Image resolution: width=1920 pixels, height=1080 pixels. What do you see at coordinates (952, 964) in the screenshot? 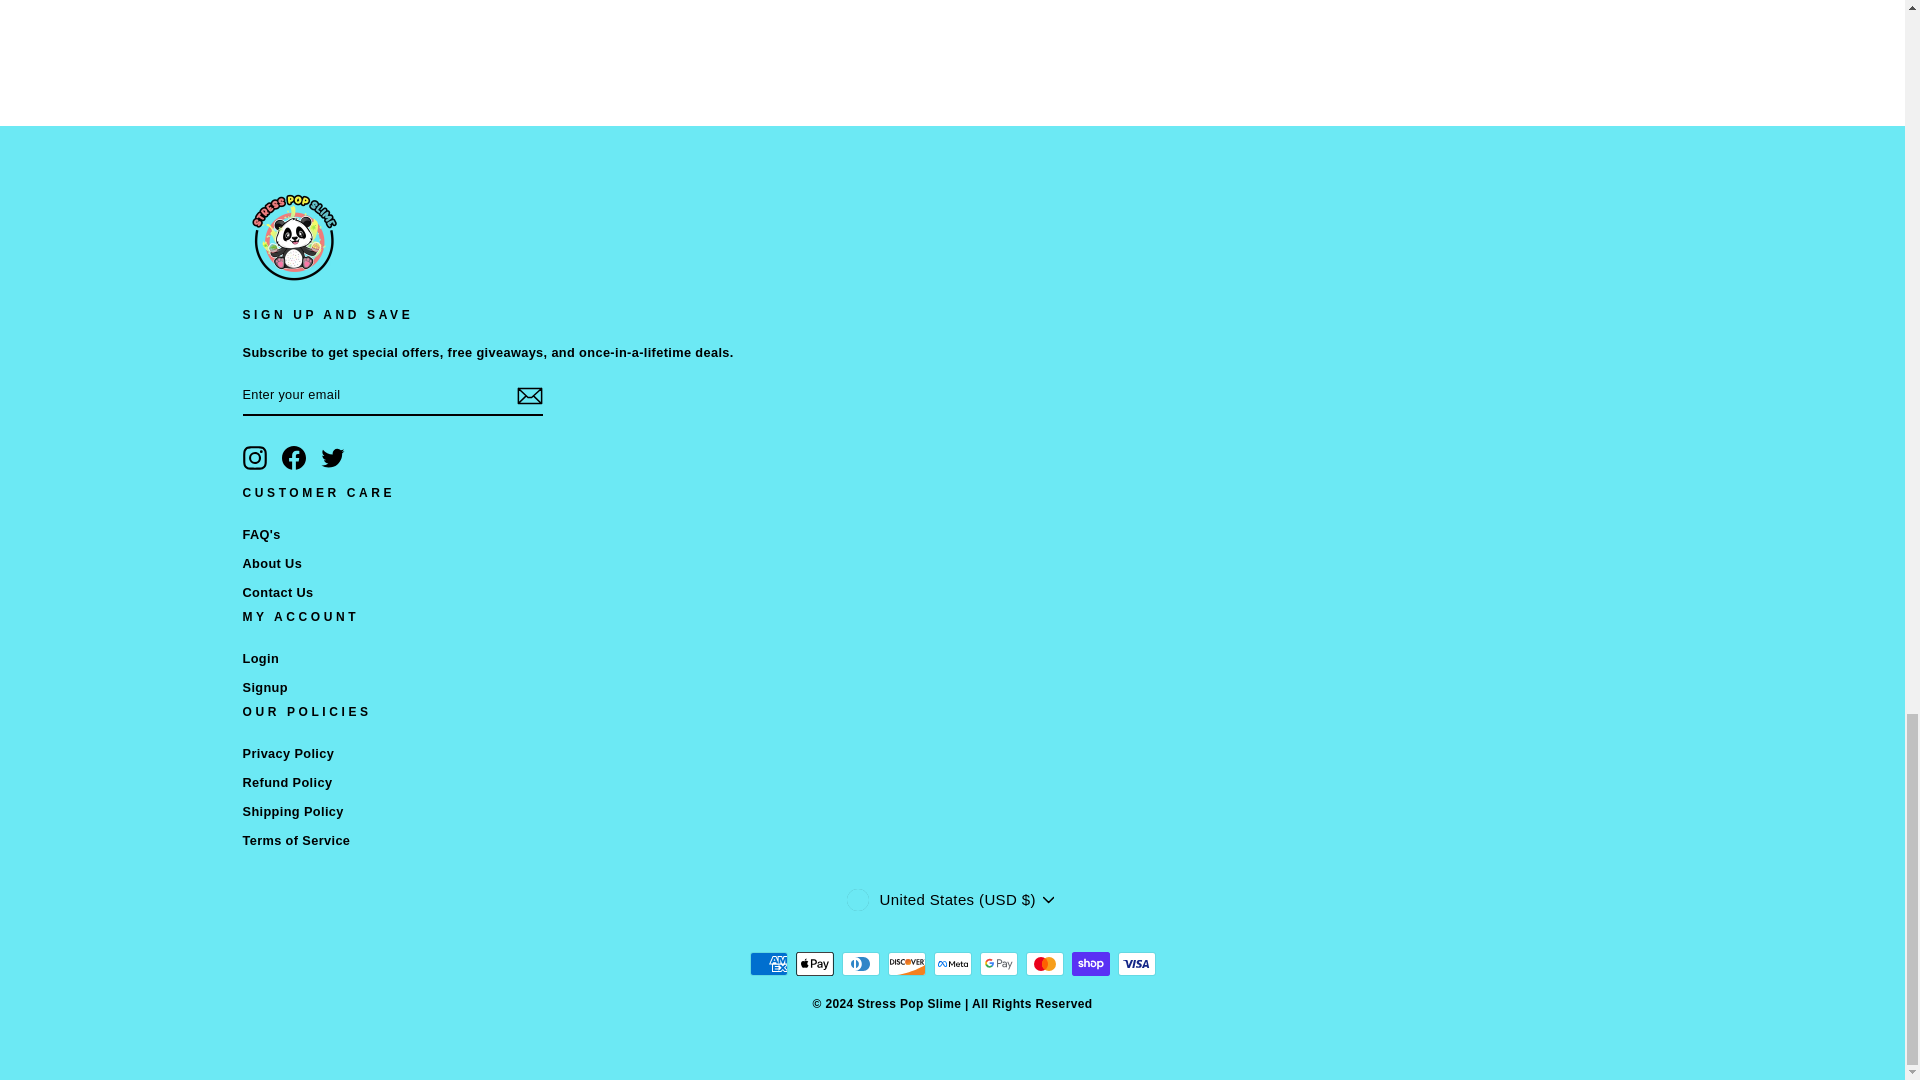
I see `Meta Pay` at bounding box center [952, 964].